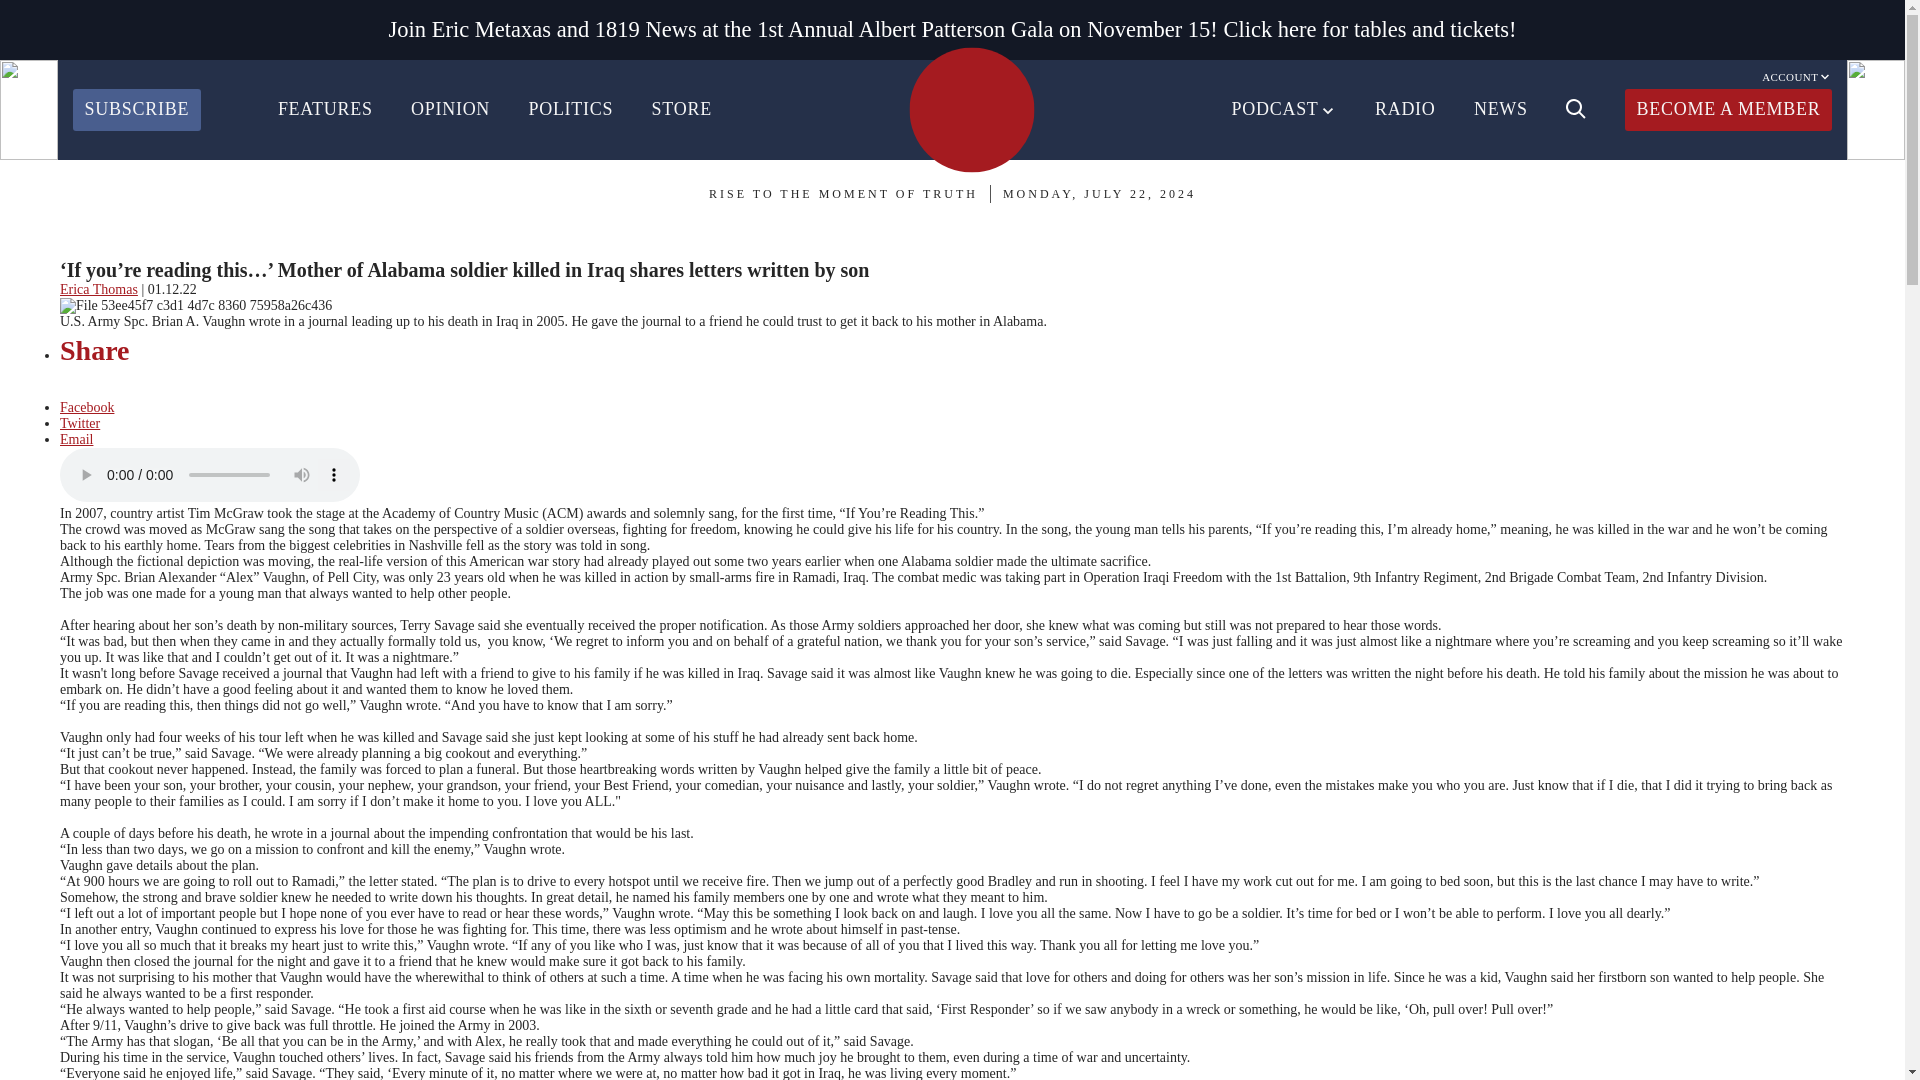 The image size is (1920, 1080). I want to click on RADIO, so click(1405, 109).